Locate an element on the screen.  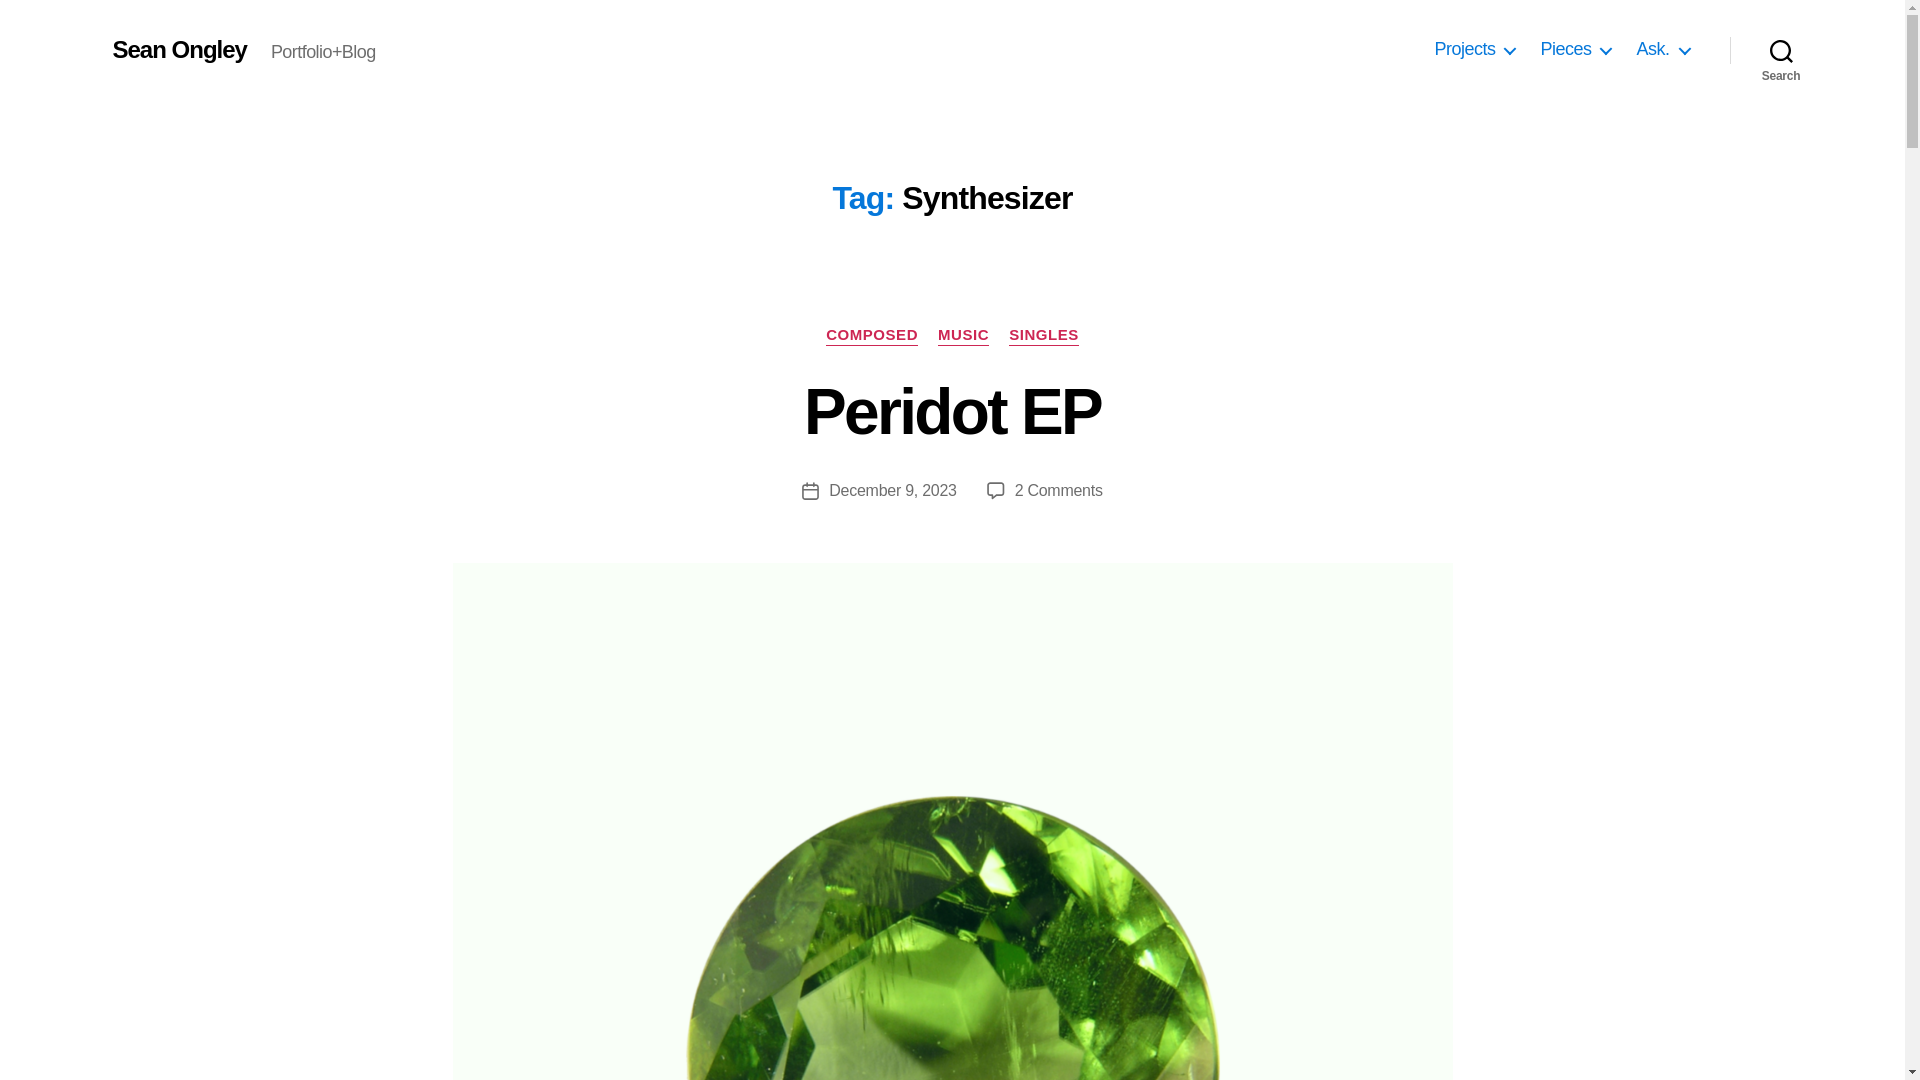
Pieces is located at coordinates (1574, 49).